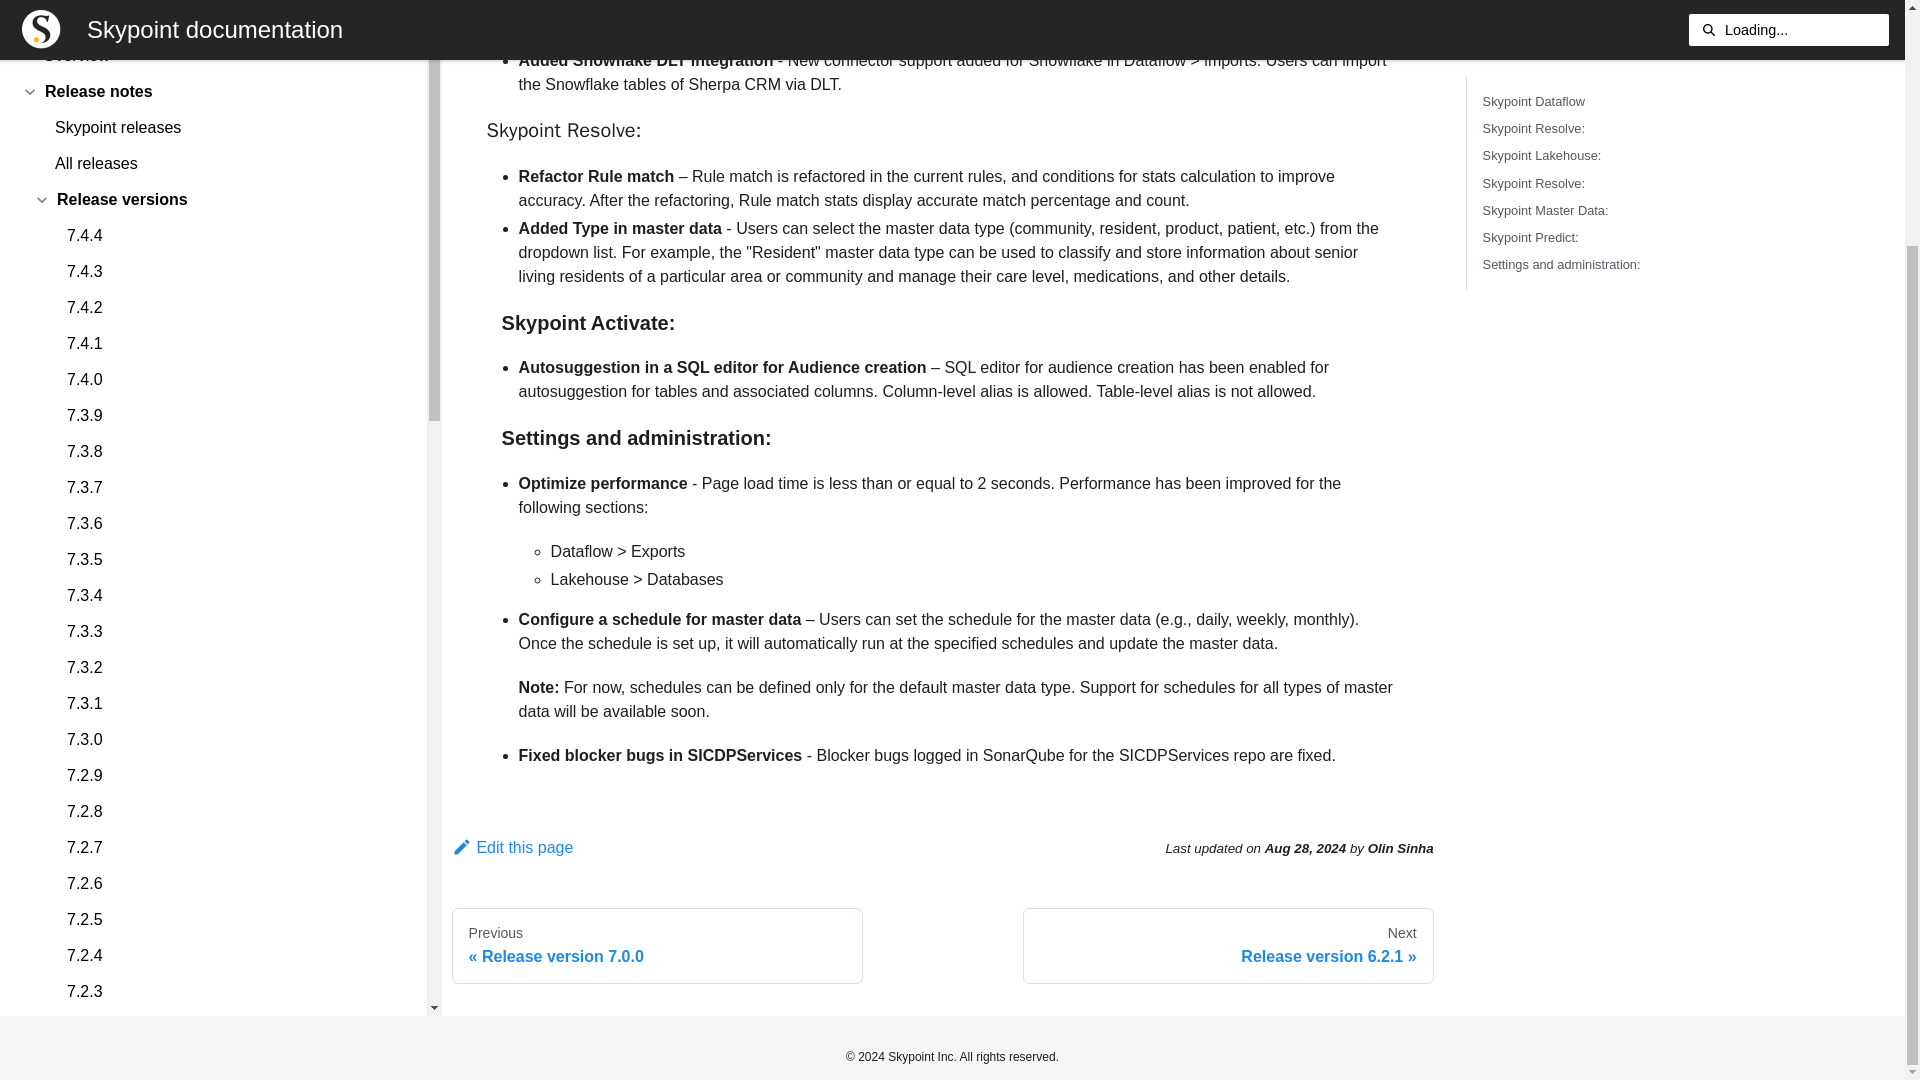  Describe the element at coordinates (229, 1003) in the screenshot. I see `6.3.0` at that location.